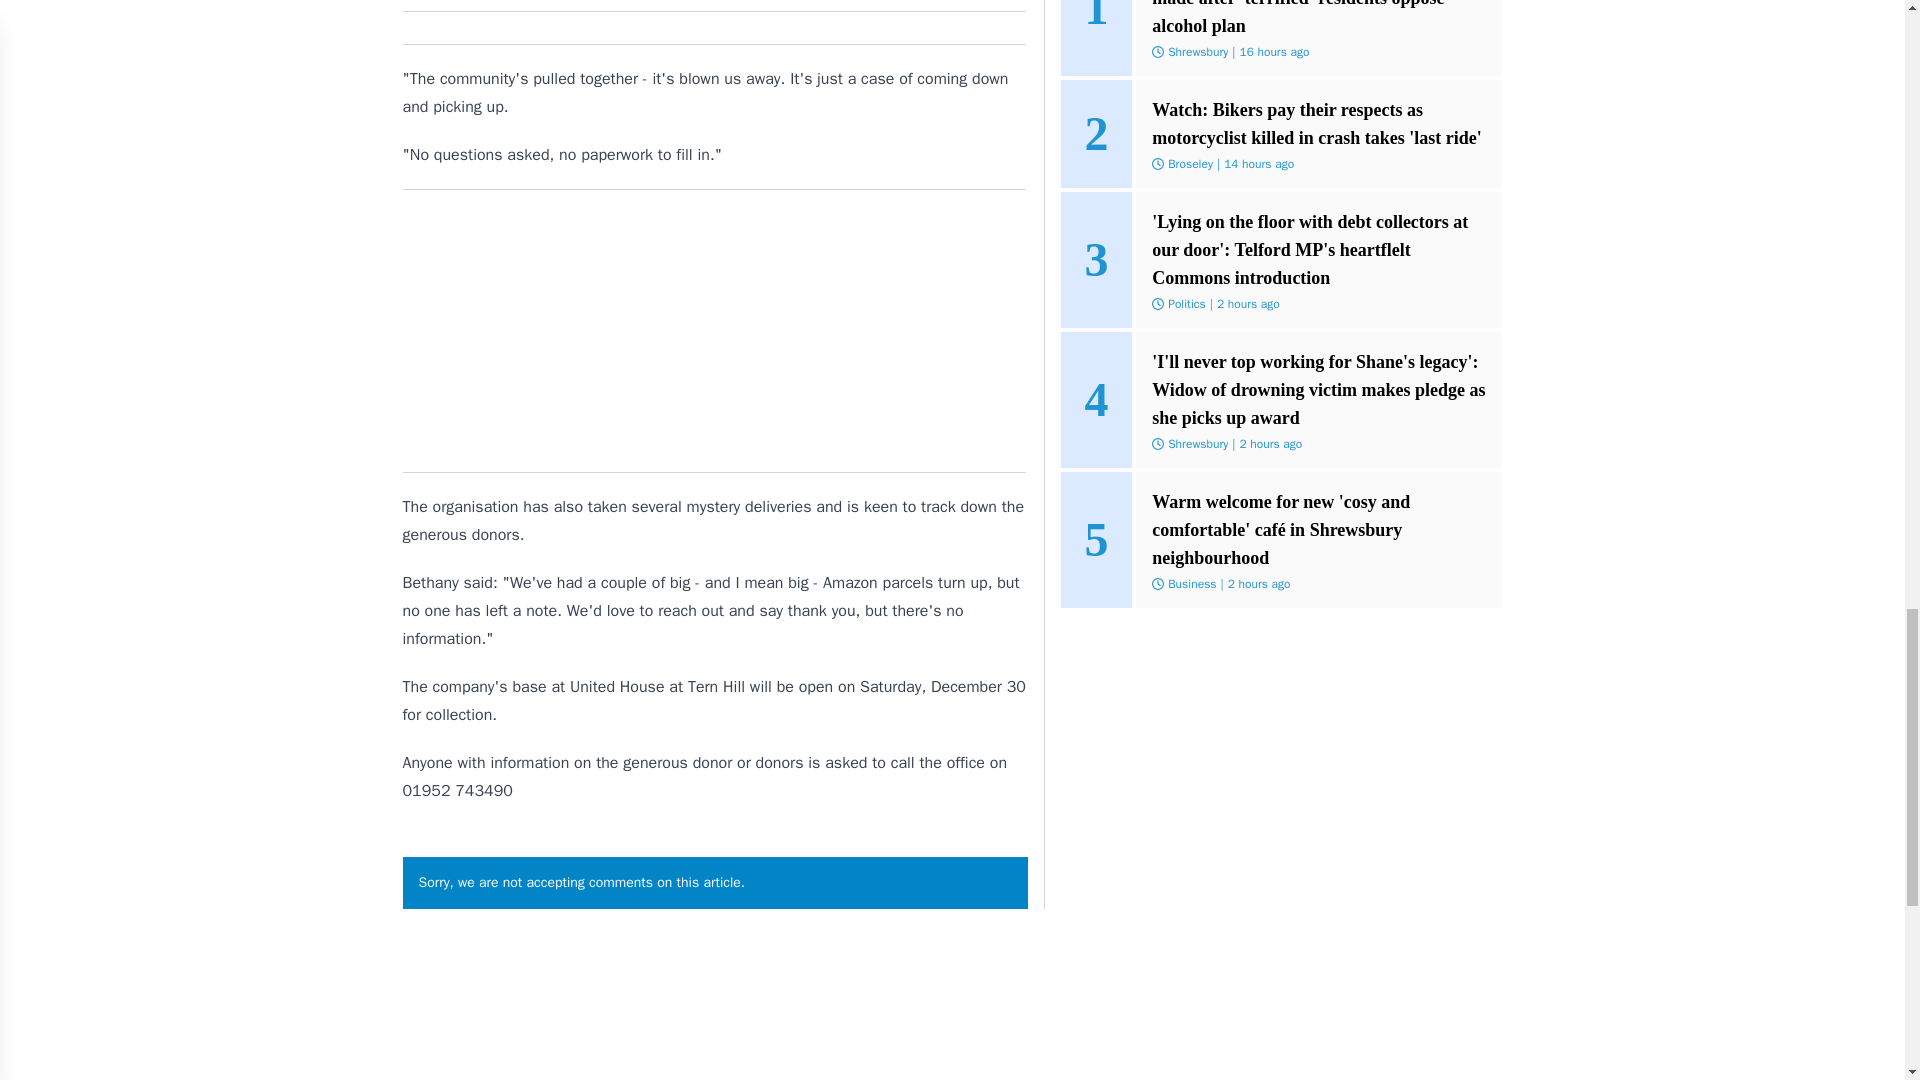 Image resolution: width=1920 pixels, height=1080 pixels. Describe the element at coordinates (1191, 583) in the screenshot. I see `Business` at that location.